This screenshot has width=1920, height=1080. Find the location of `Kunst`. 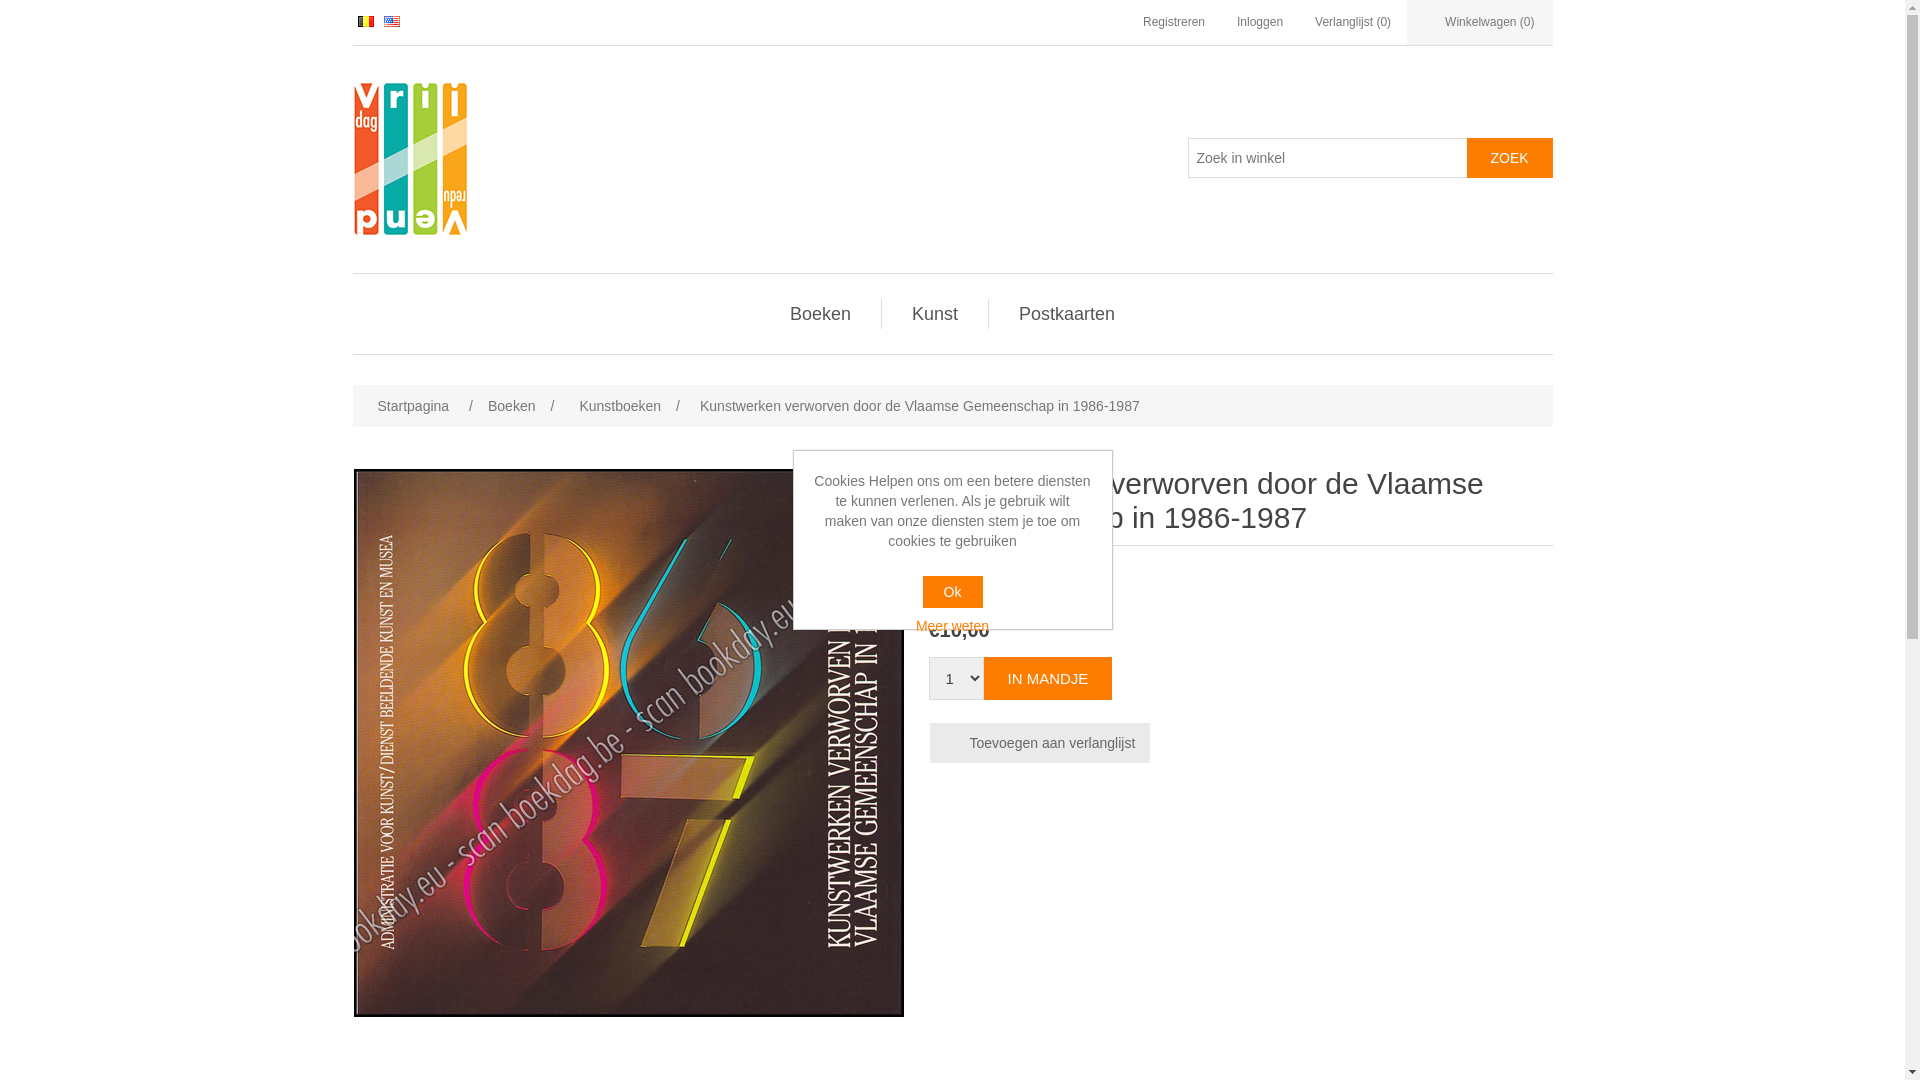

Kunst is located at coordinates (935, 314).